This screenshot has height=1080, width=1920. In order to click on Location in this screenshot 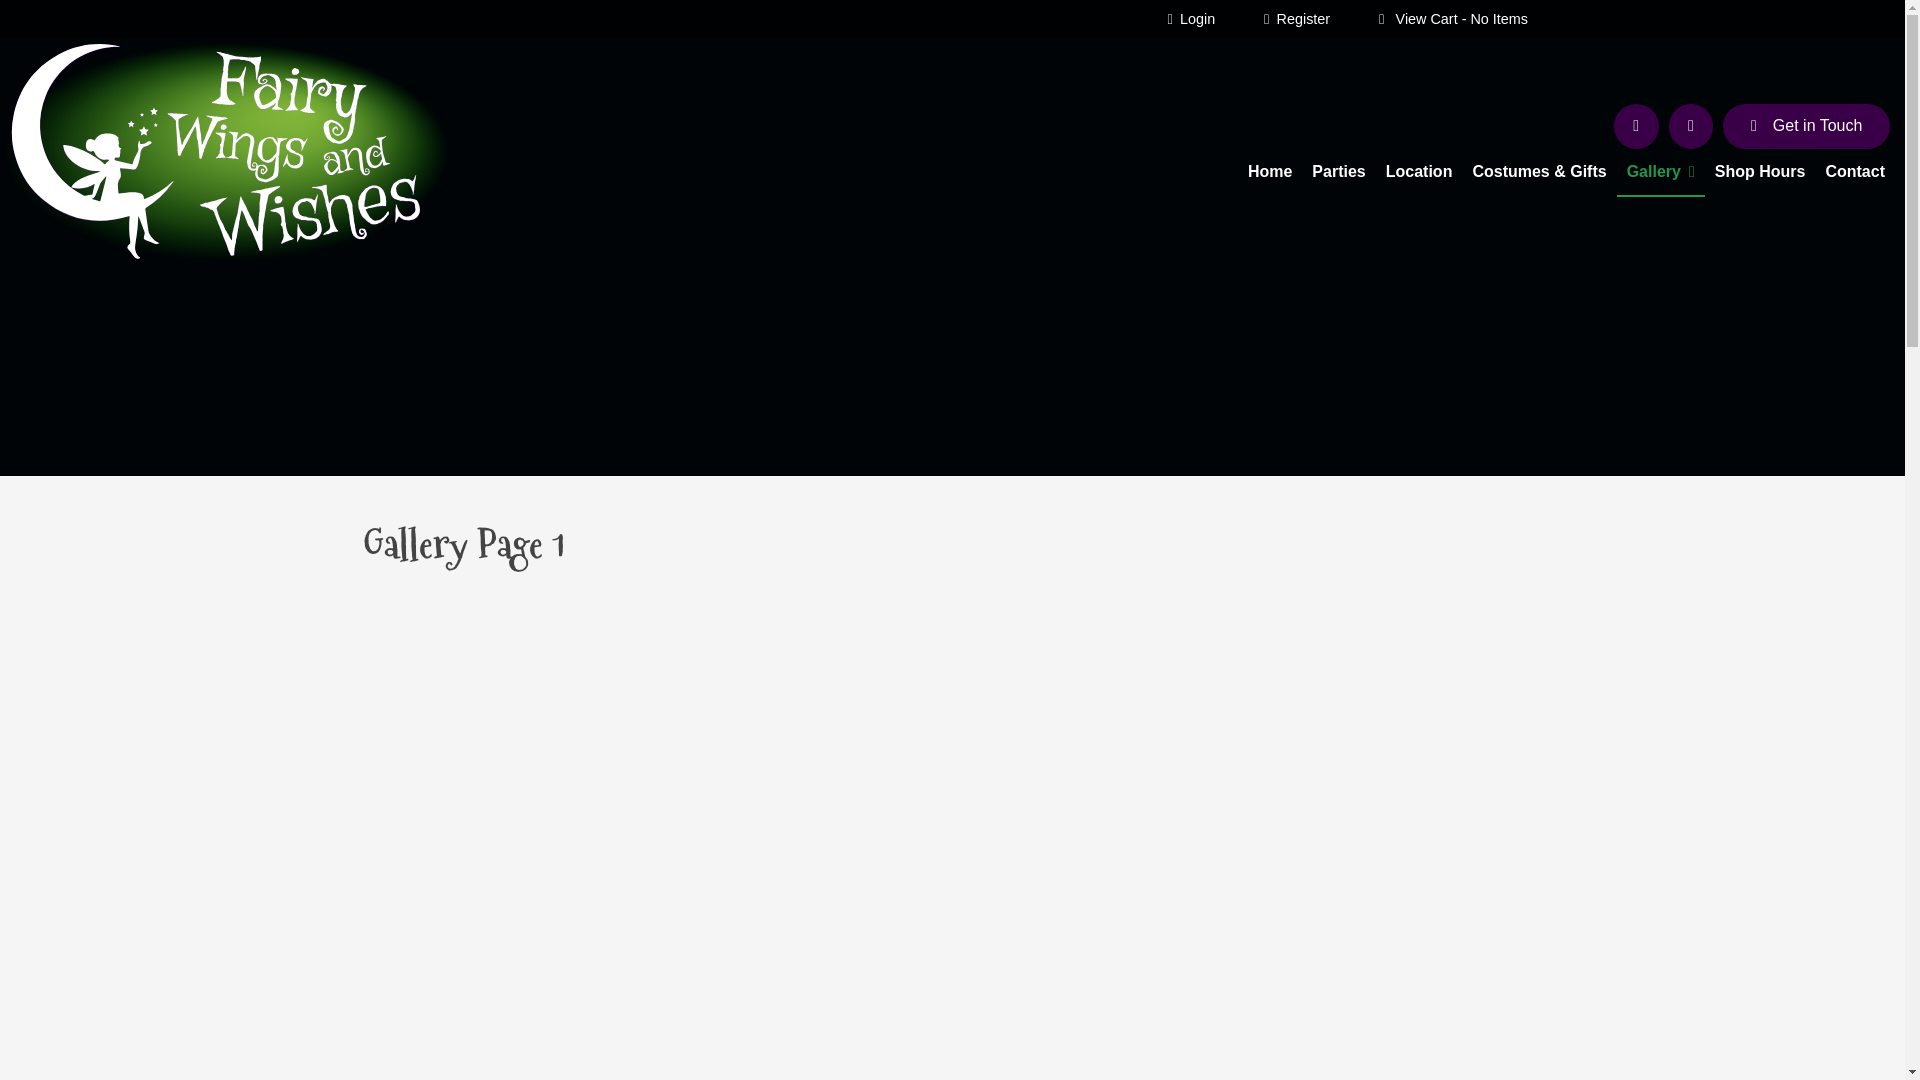, I will do `click(1420, 173)`.